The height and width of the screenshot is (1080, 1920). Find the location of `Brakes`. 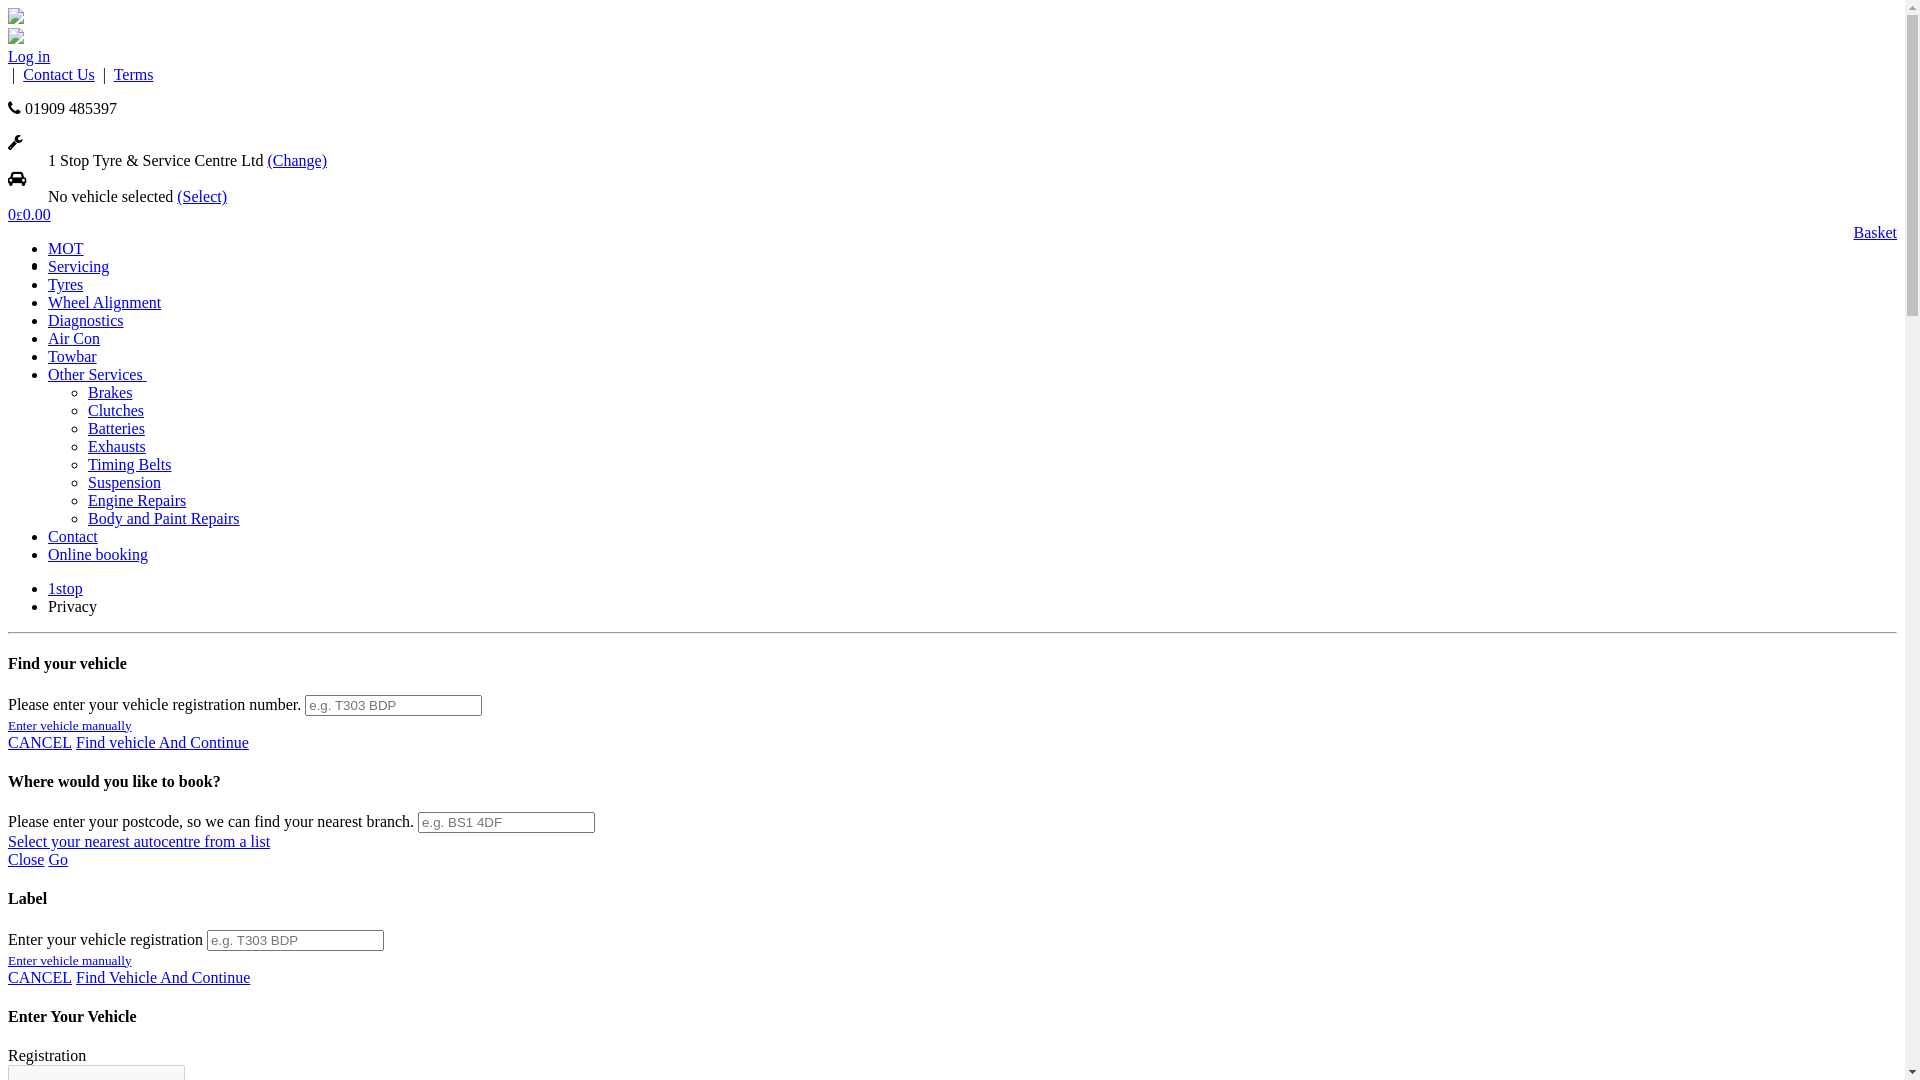

Brakes is located at coordinates (110, 392).